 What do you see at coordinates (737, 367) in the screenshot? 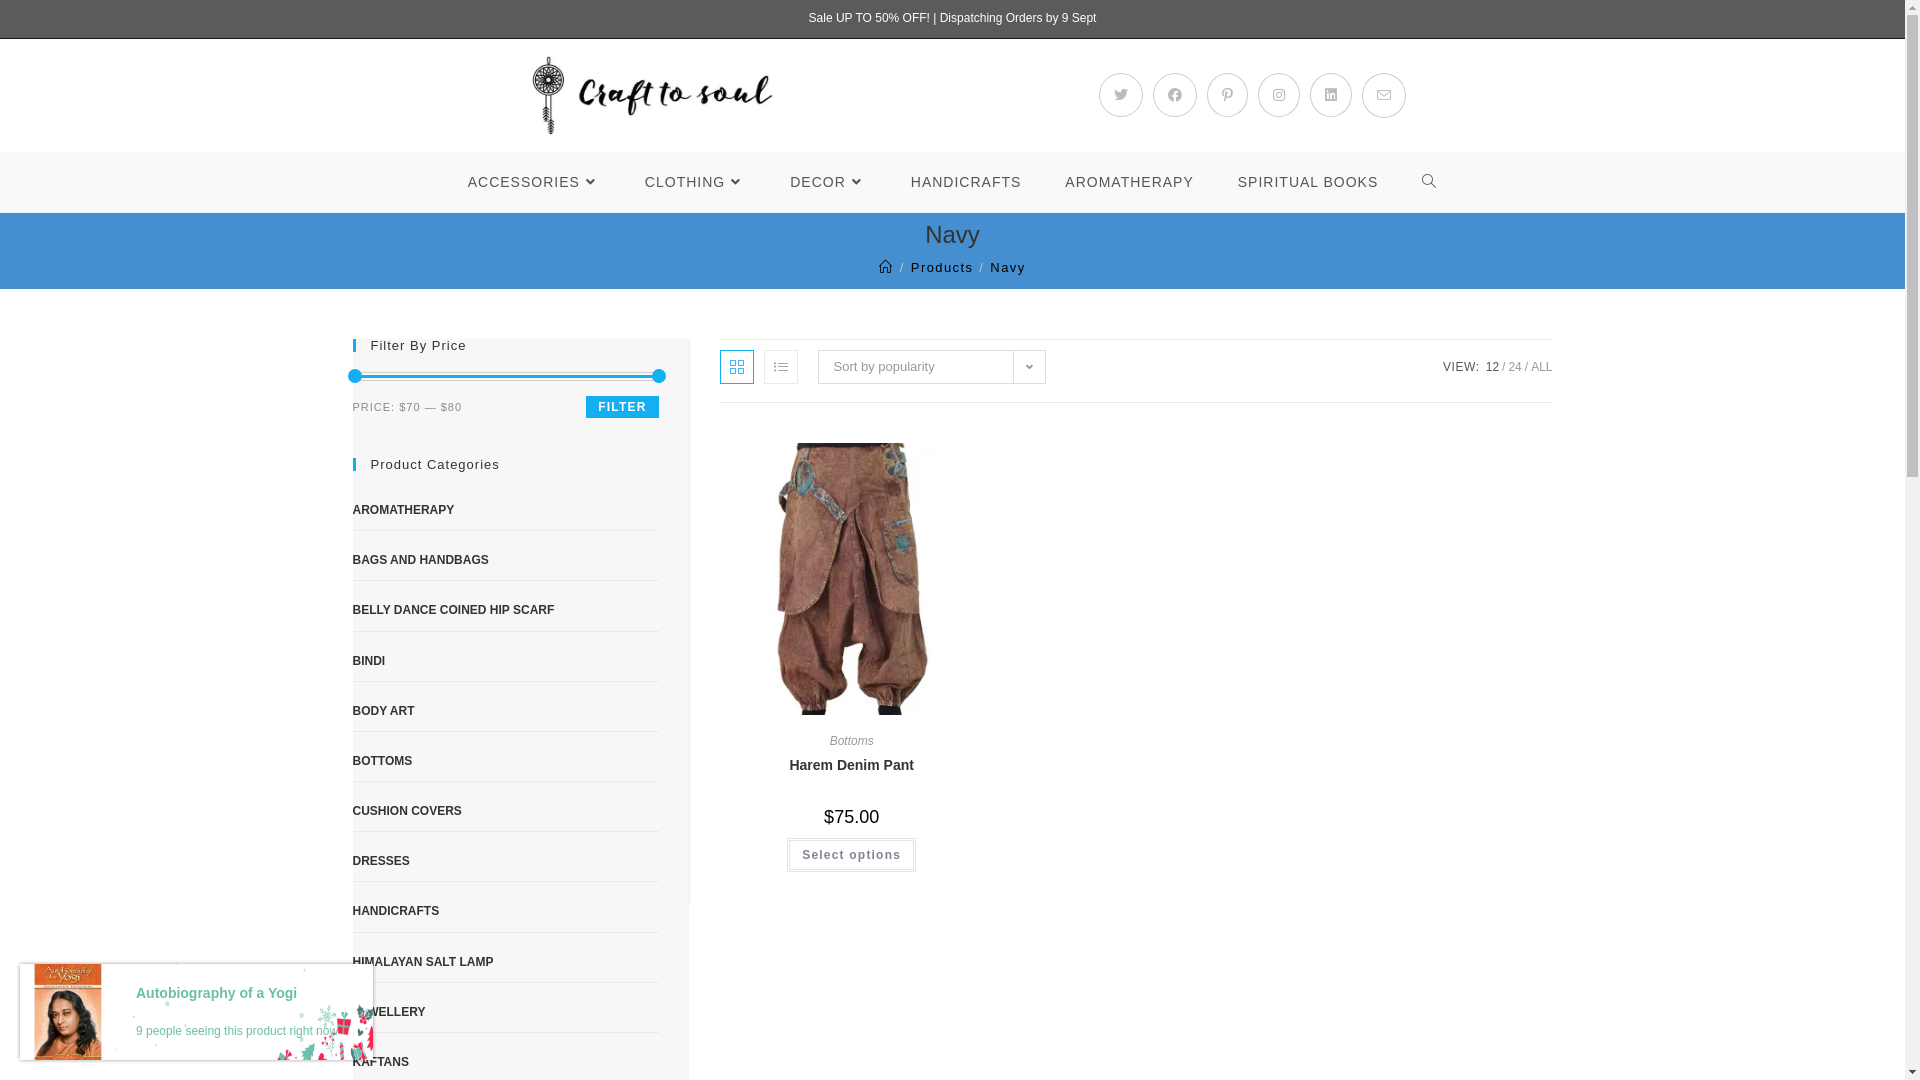
I see `Grid view` at bounding box center [737, 367].